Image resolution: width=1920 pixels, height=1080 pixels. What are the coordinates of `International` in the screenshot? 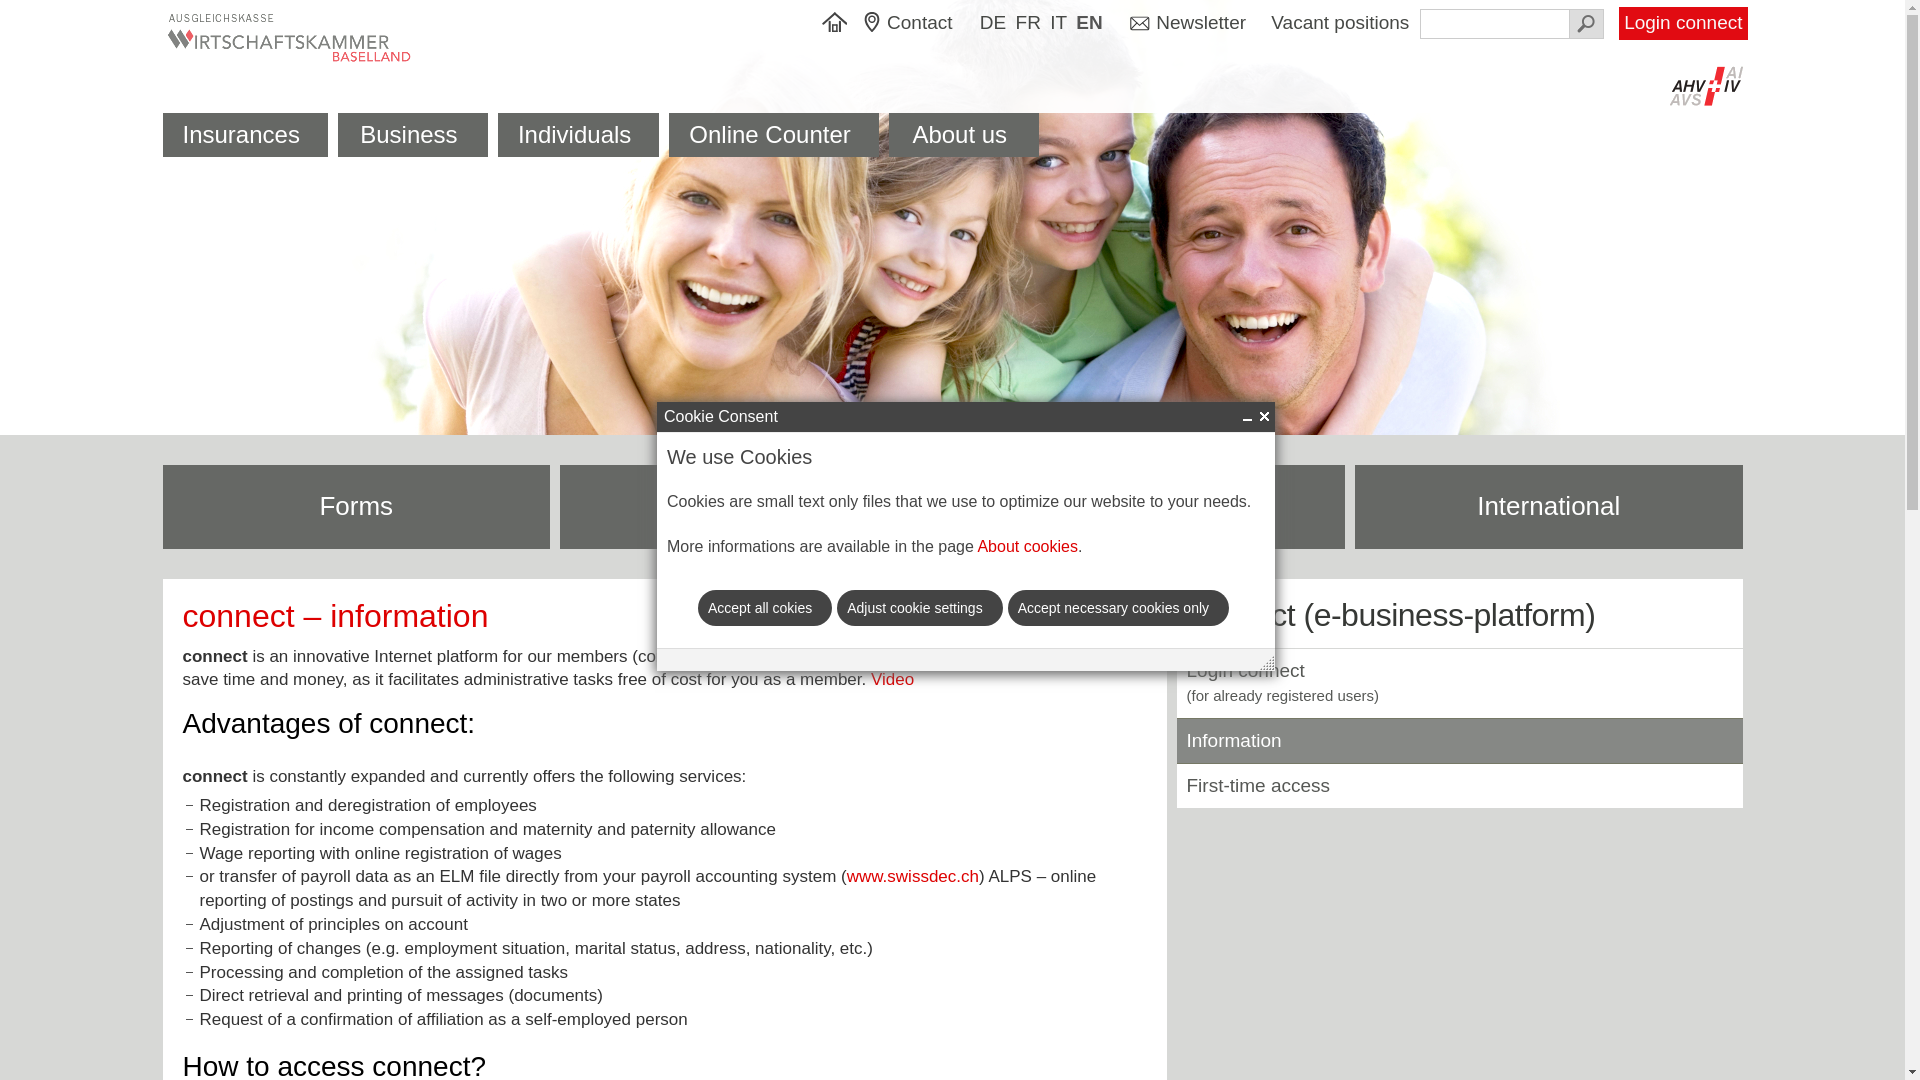 It's located at (1549, 507).